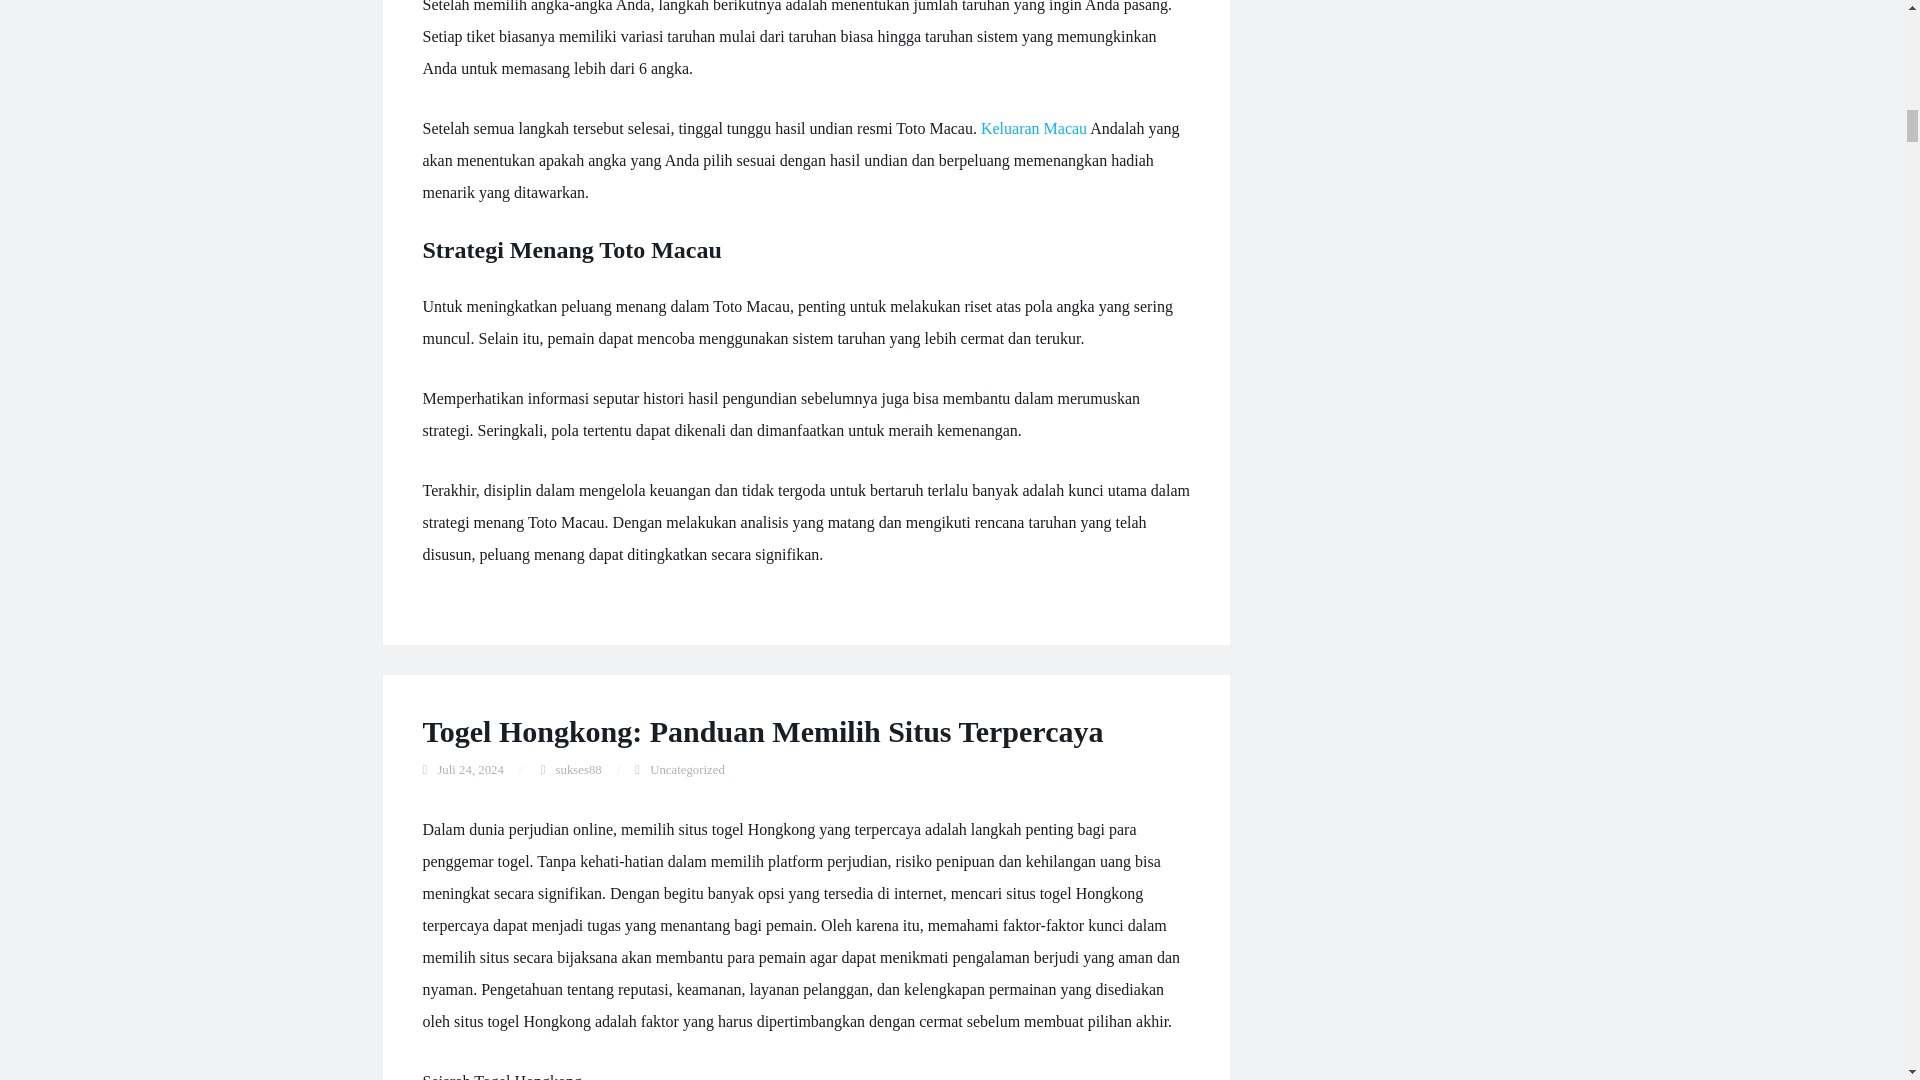  Describe the element at coordinates (470, 769) in the screenshot. I see `Juli 24, 2024` at that location.